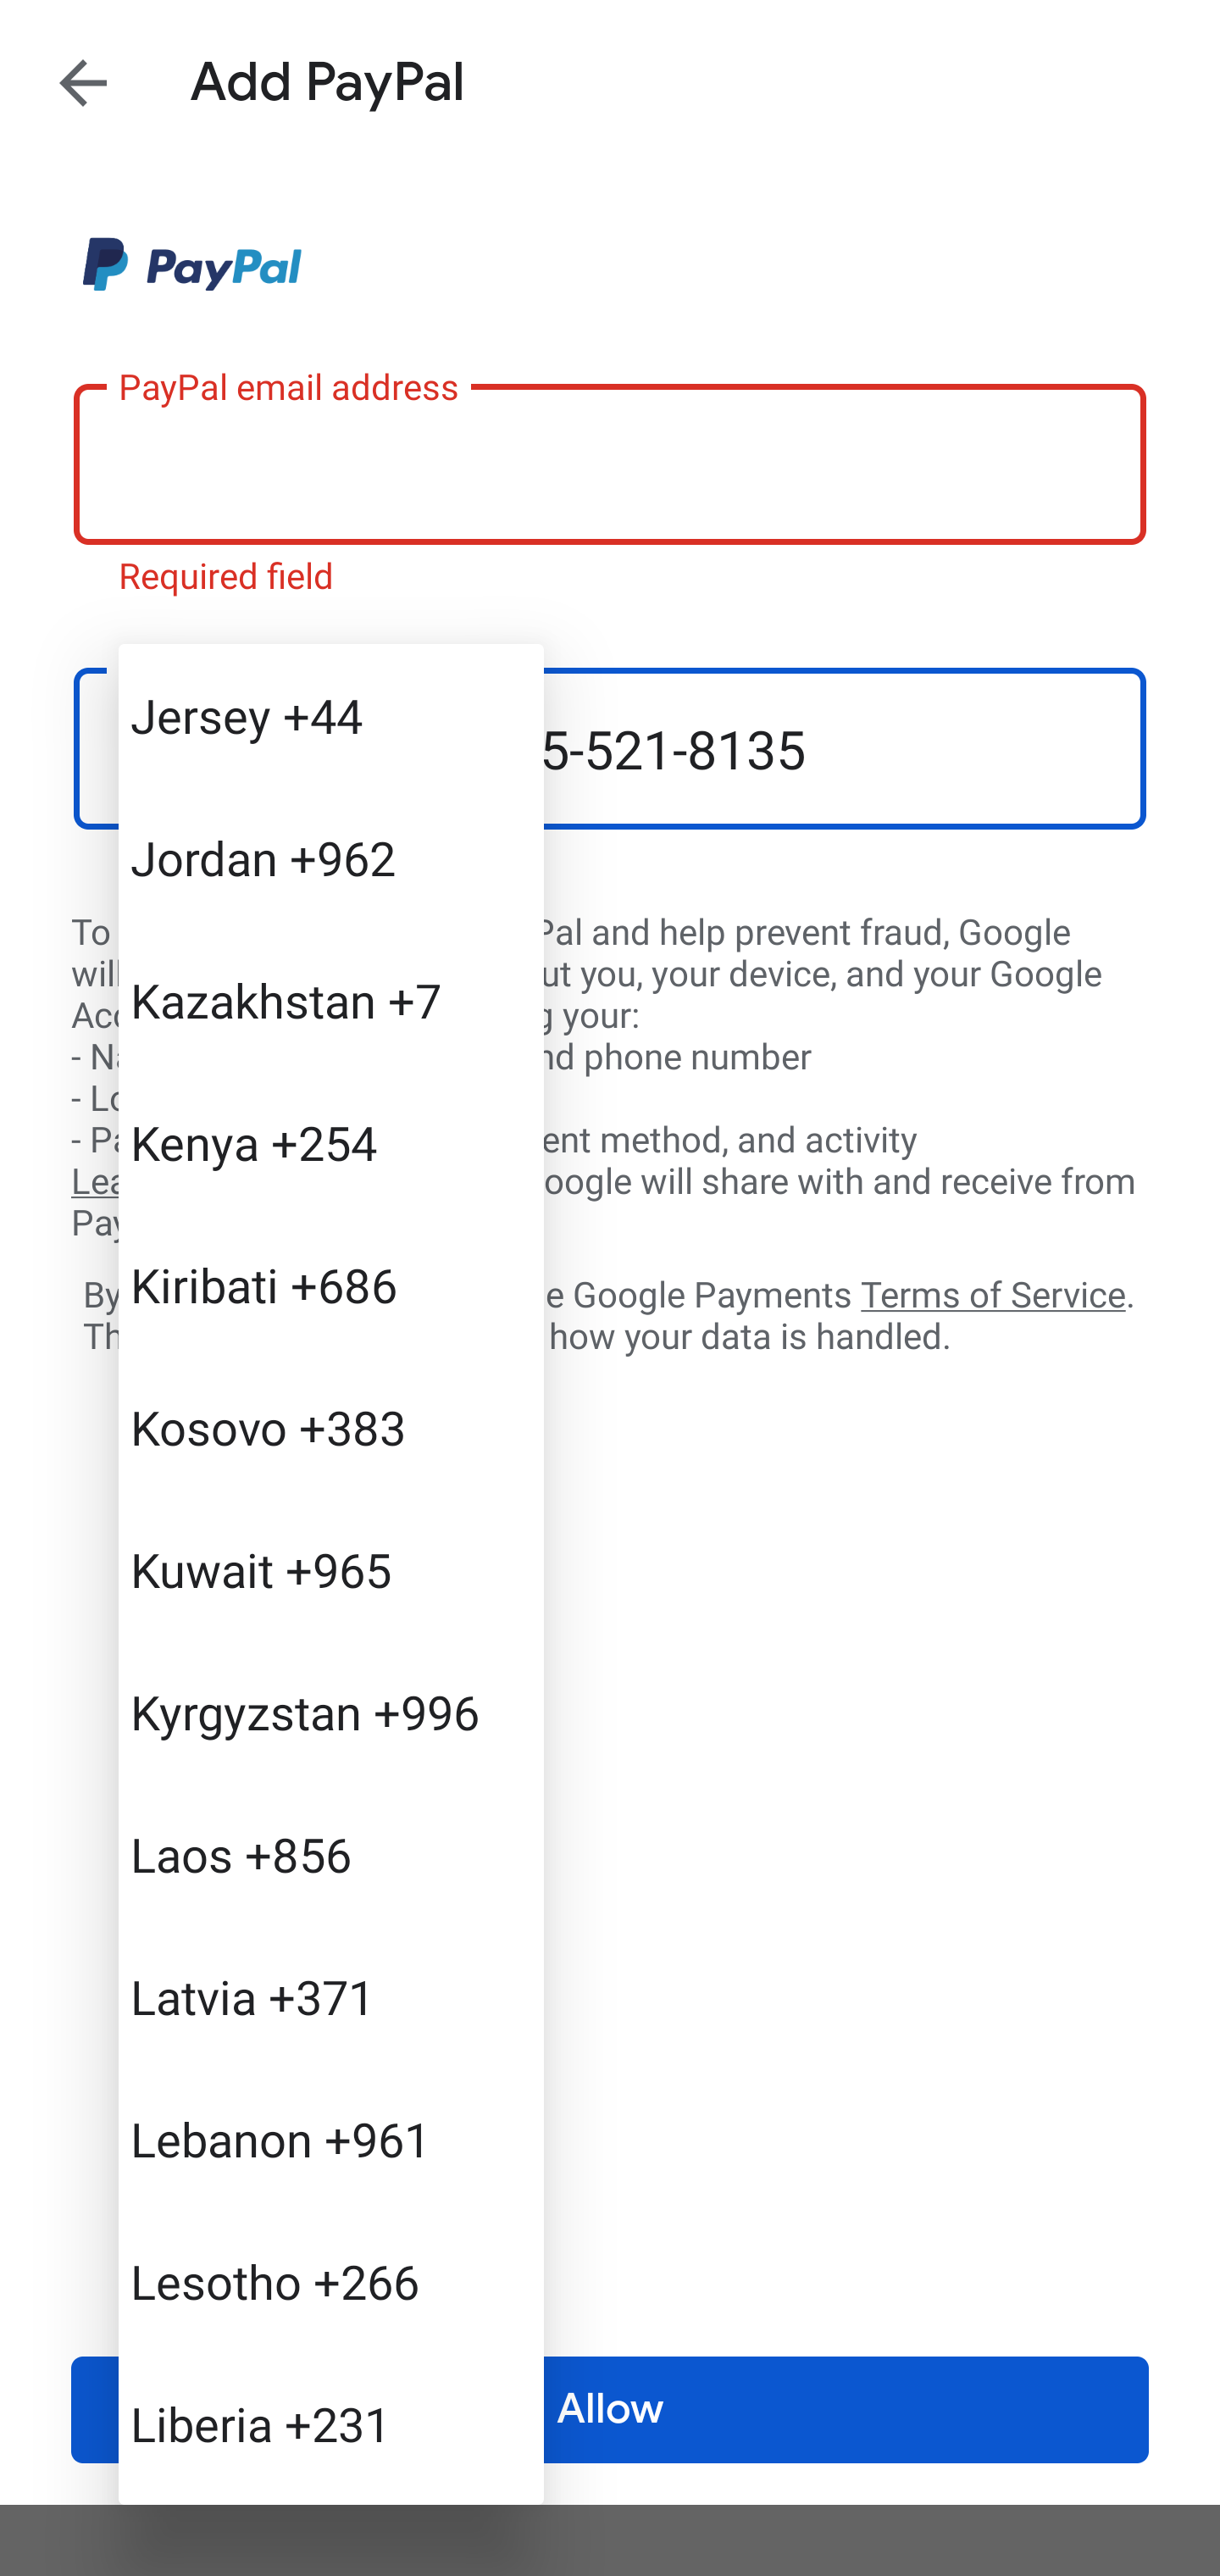  What do you see at coordinates (330, 1996) in the screenshot?
I see `Latvia +371` at bounding box center [330, 1996].